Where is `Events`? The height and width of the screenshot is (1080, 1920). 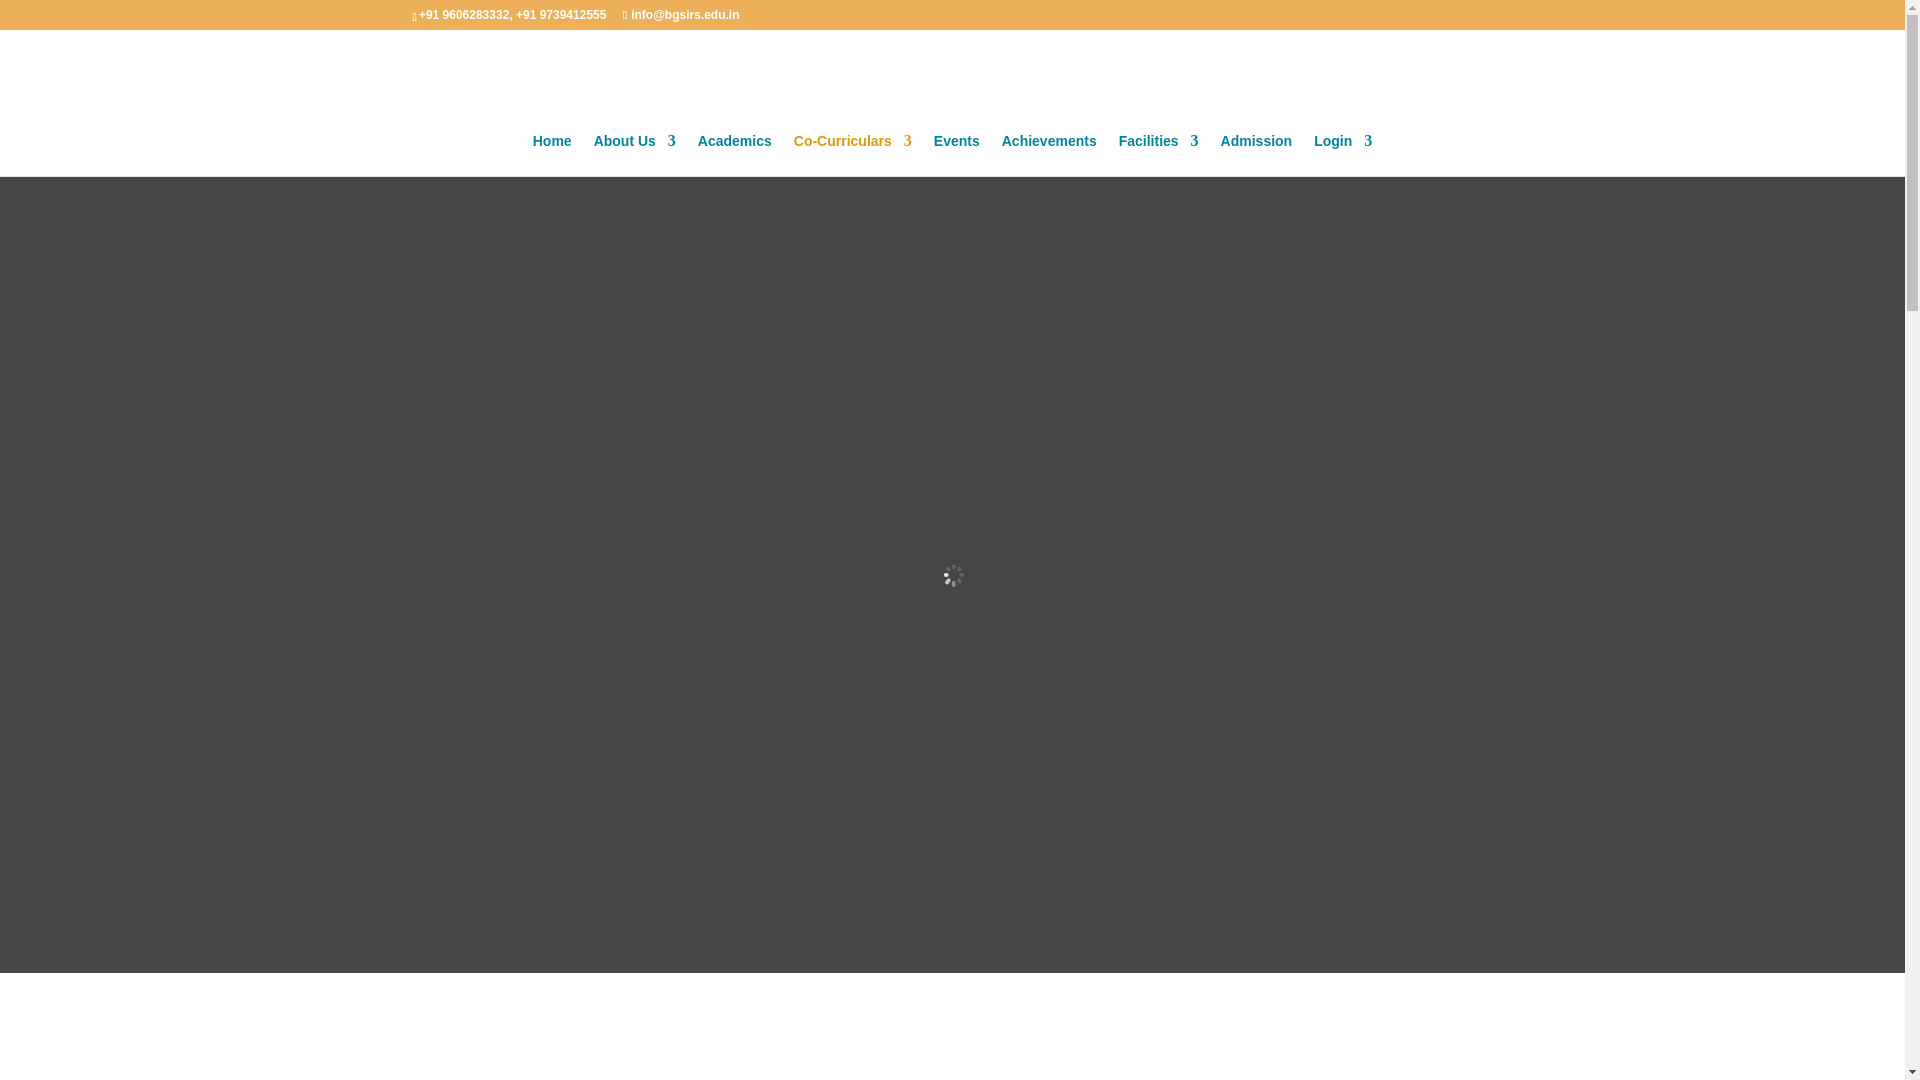
Events is located at coordinates (956, 154).